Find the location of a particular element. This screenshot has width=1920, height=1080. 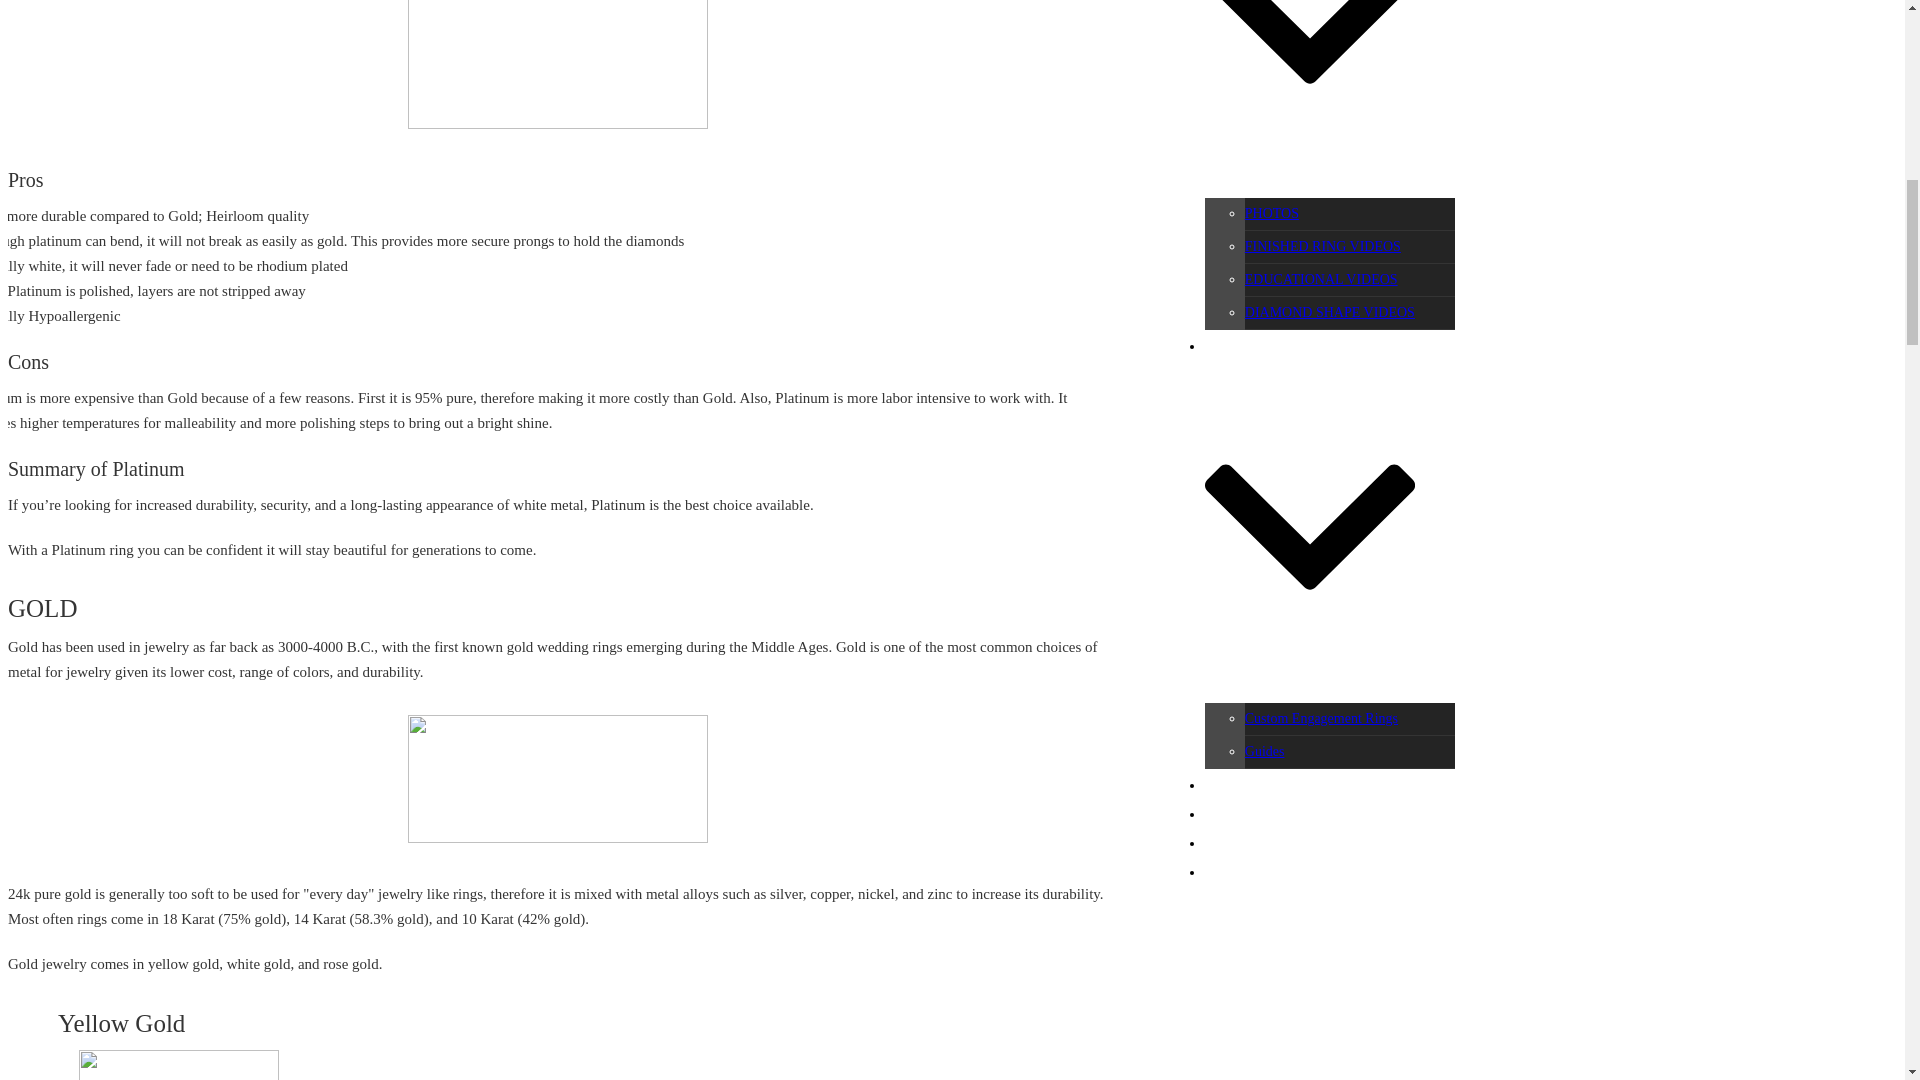

HOW IT WORKS is located at coordinates (1256, 784).